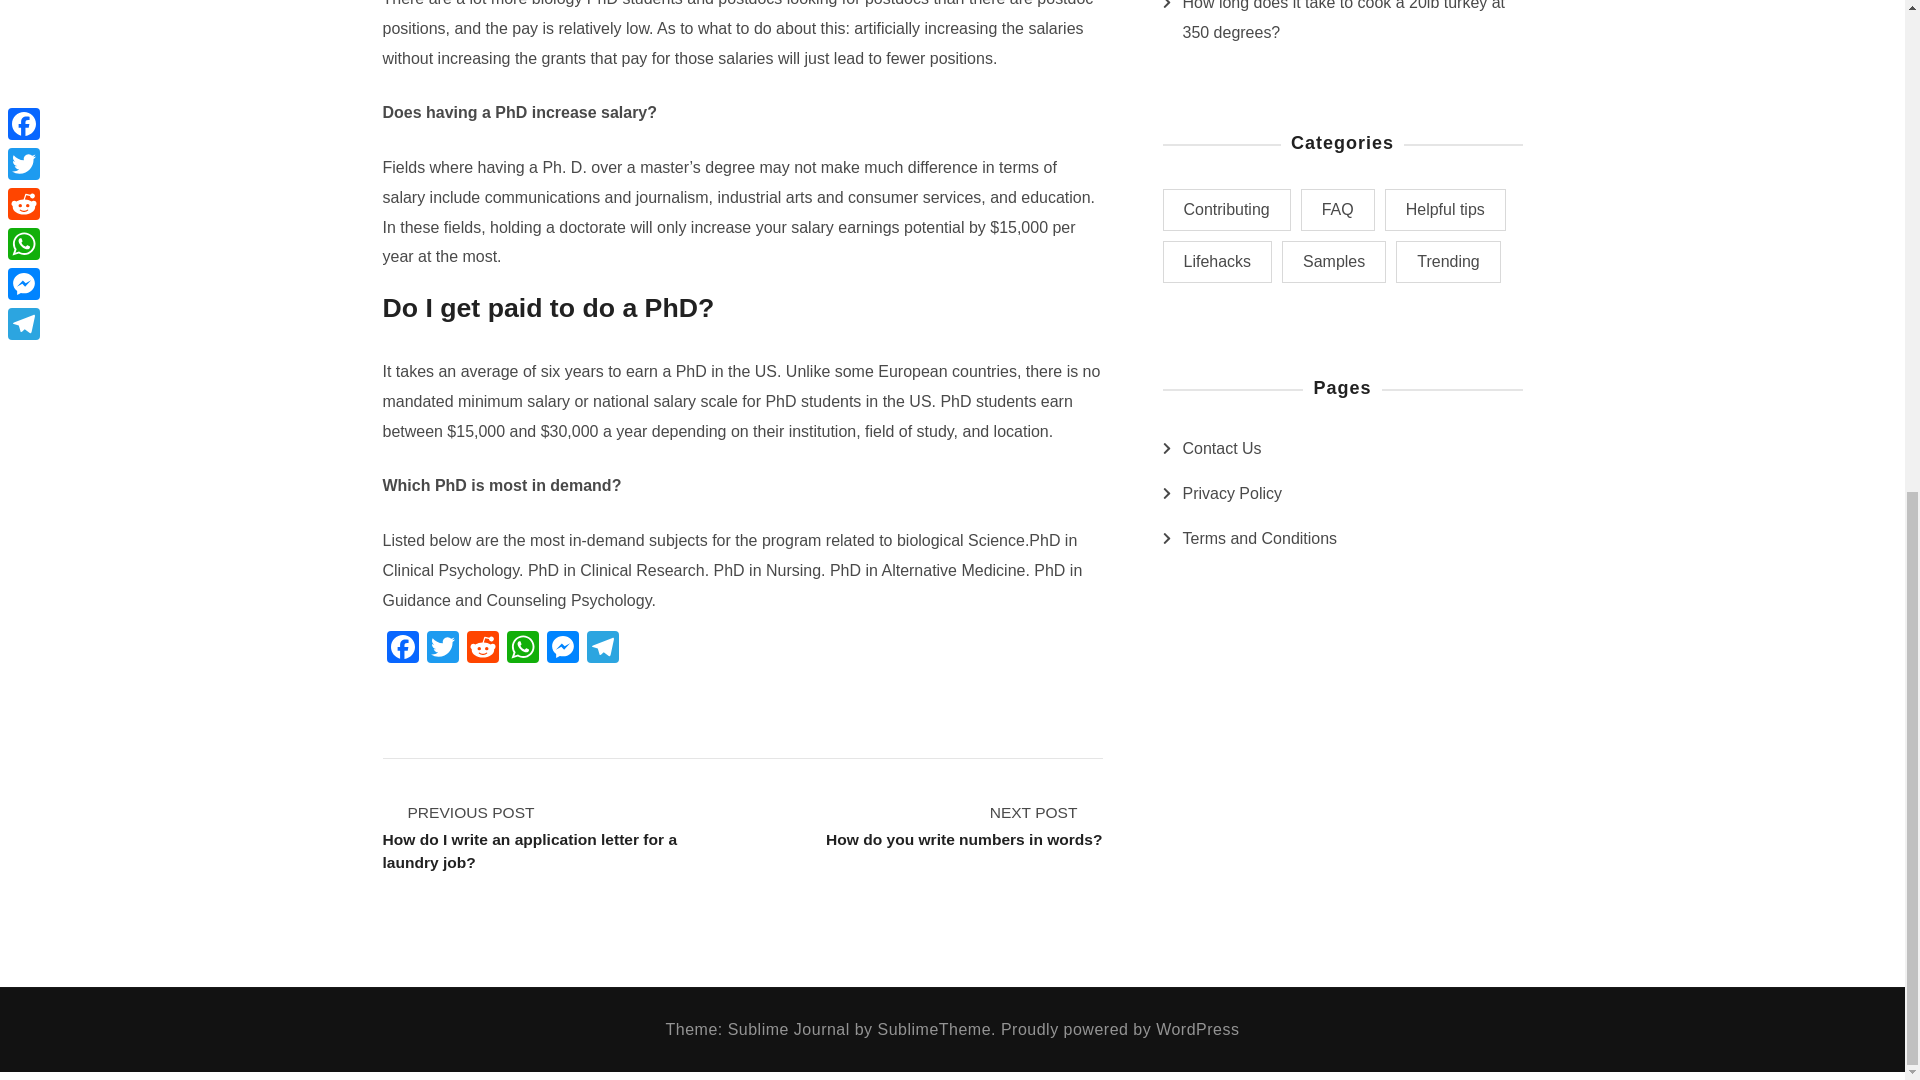 This screenshot has width=1920, height=1080. Describe the element at coordinates (1231, 494) in the screenshot. I see `Lifehacks` at that location.